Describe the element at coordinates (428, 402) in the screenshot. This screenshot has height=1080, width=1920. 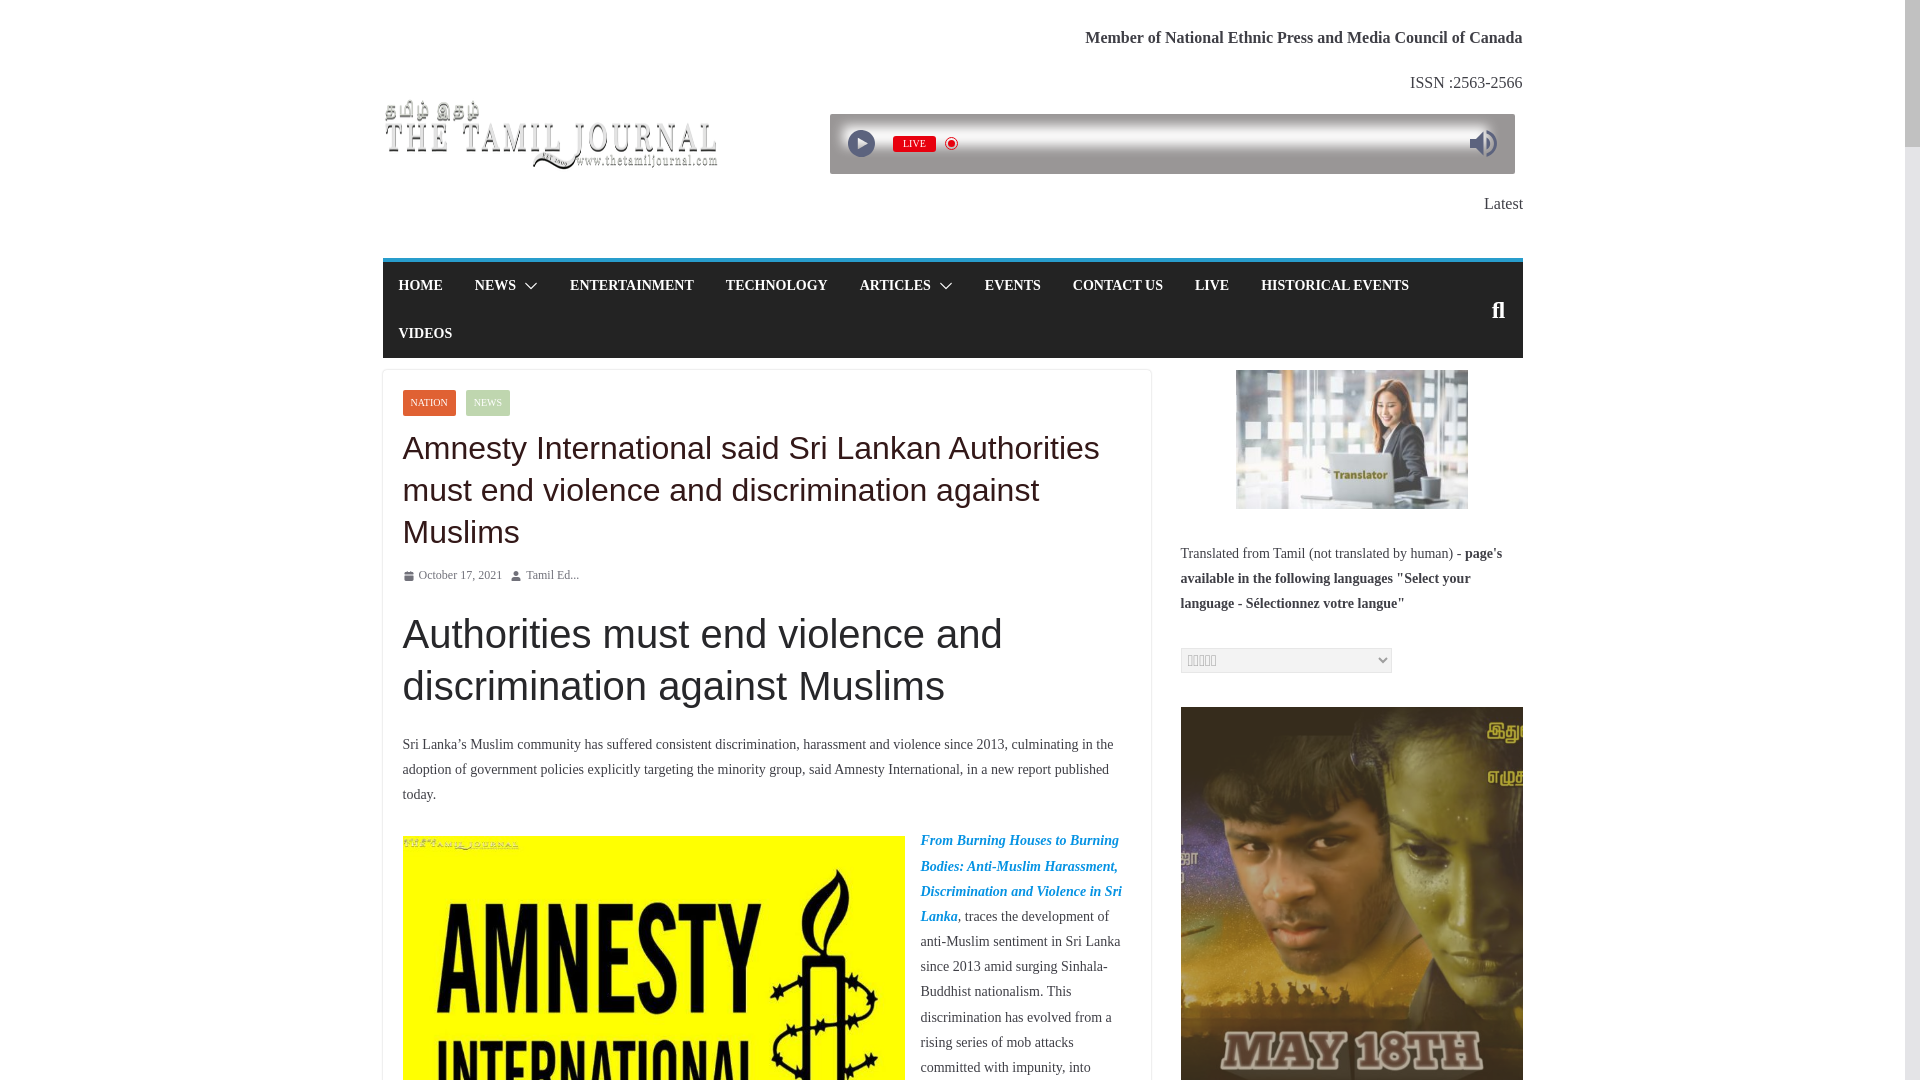
I see `NATION` at that location.